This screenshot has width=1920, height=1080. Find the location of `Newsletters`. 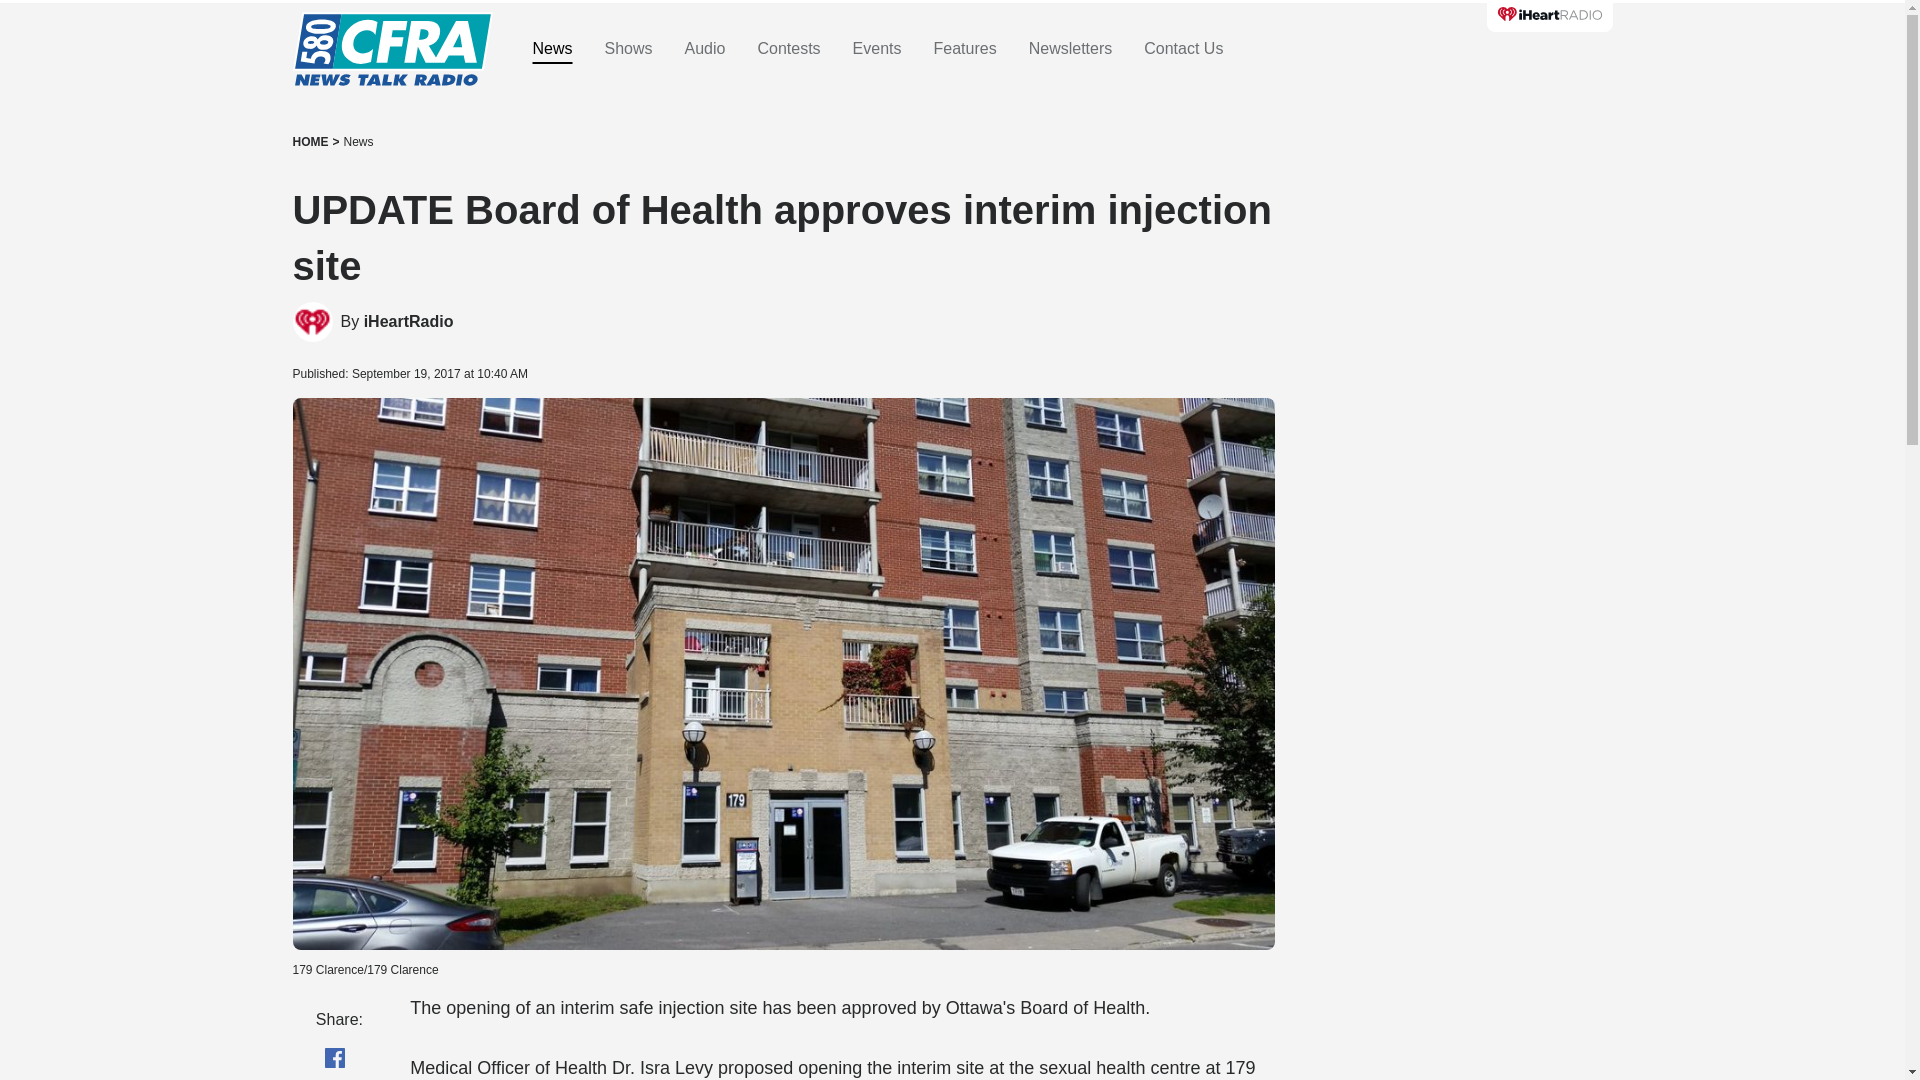

Newsletters is located at coordinates (1071, 49).